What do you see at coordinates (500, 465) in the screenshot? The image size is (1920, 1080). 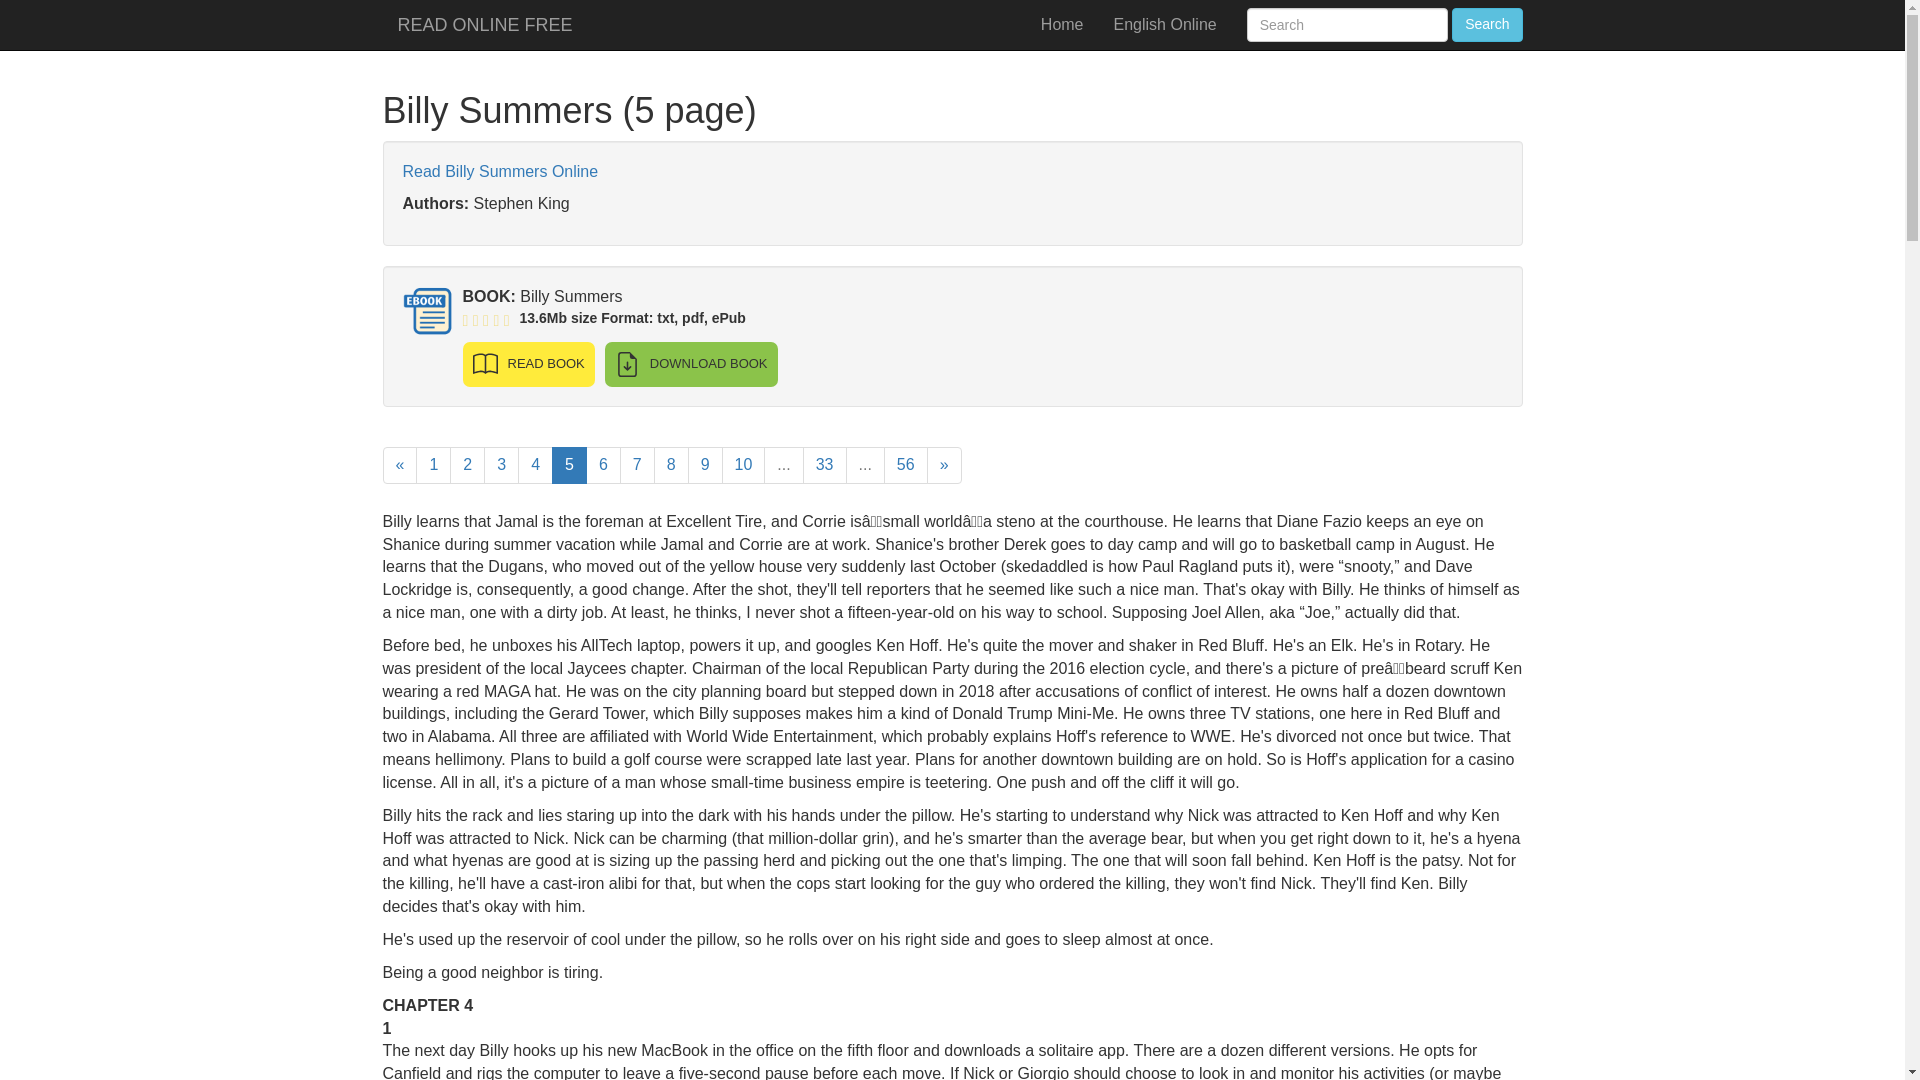 I see `3` at bounding box center [500, 465].